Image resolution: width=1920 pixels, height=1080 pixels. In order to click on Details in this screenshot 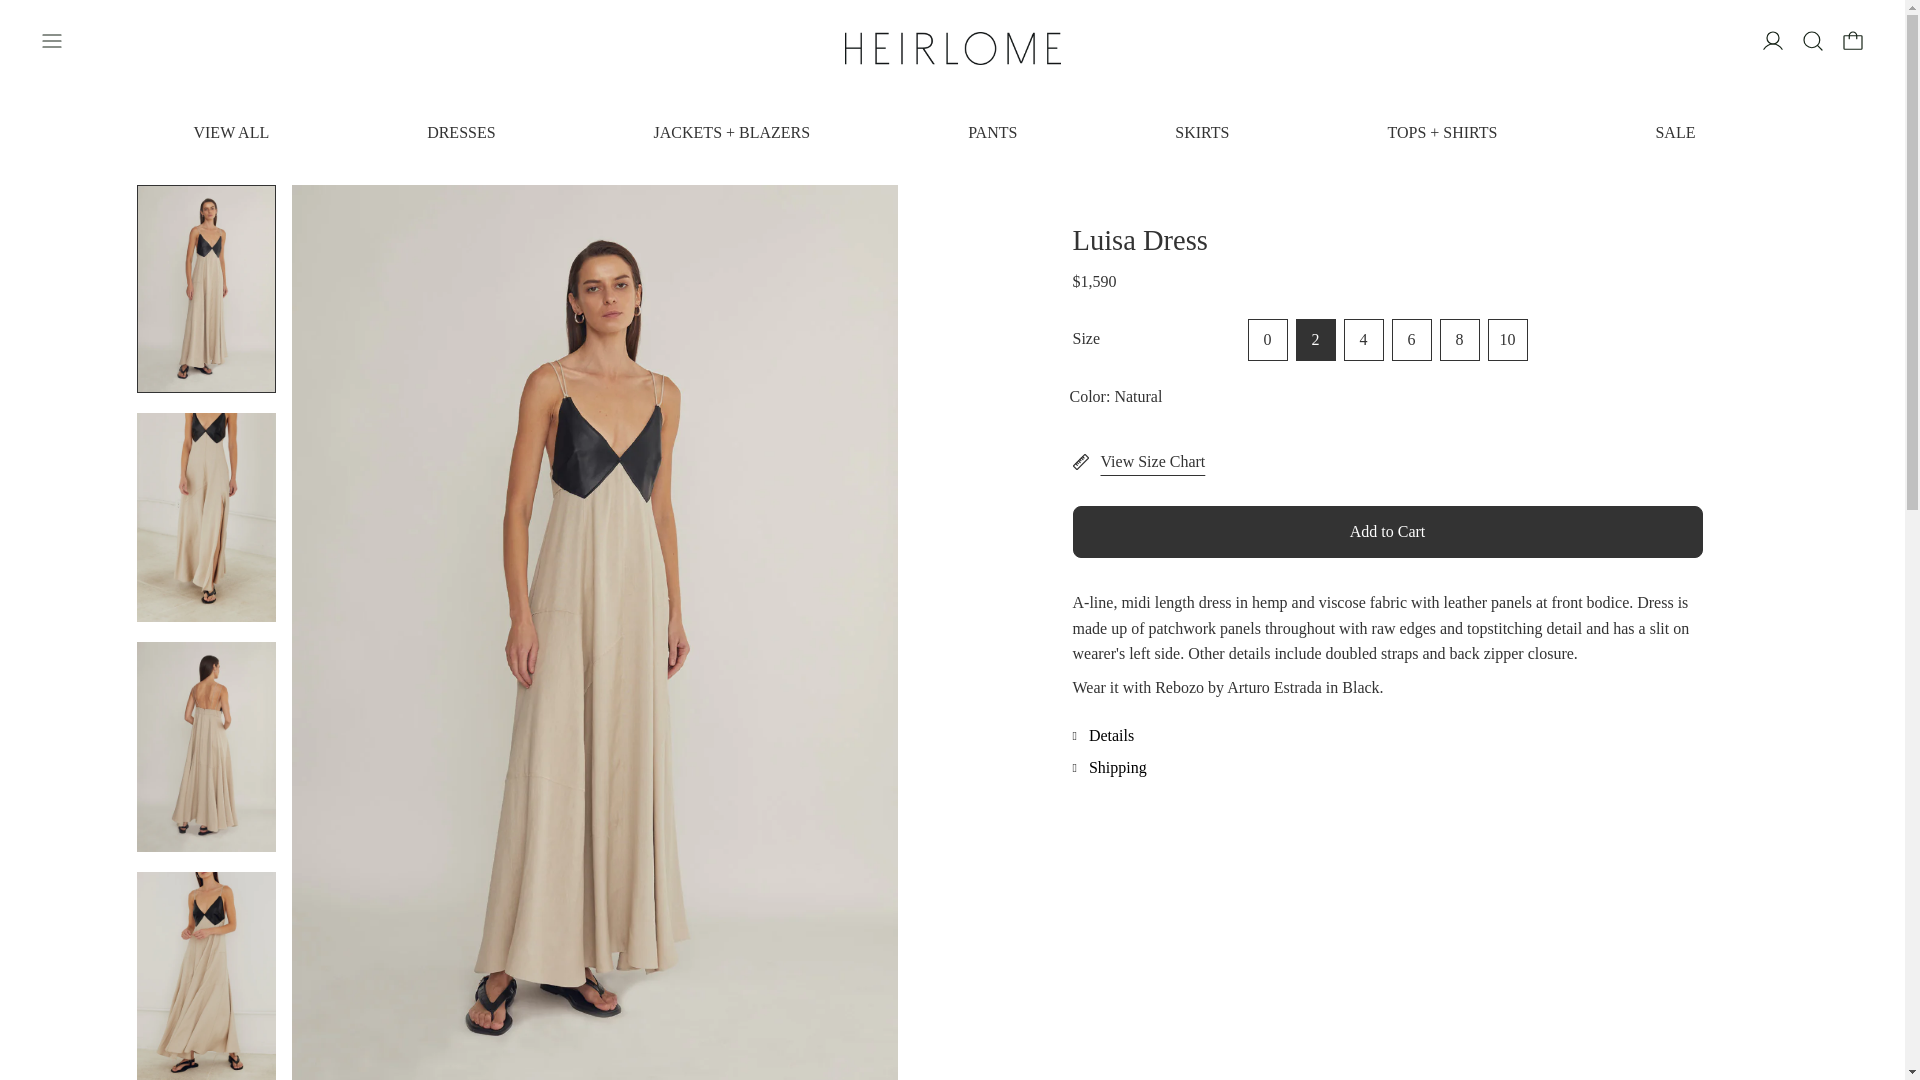, I will do `click(1386, 736)`.